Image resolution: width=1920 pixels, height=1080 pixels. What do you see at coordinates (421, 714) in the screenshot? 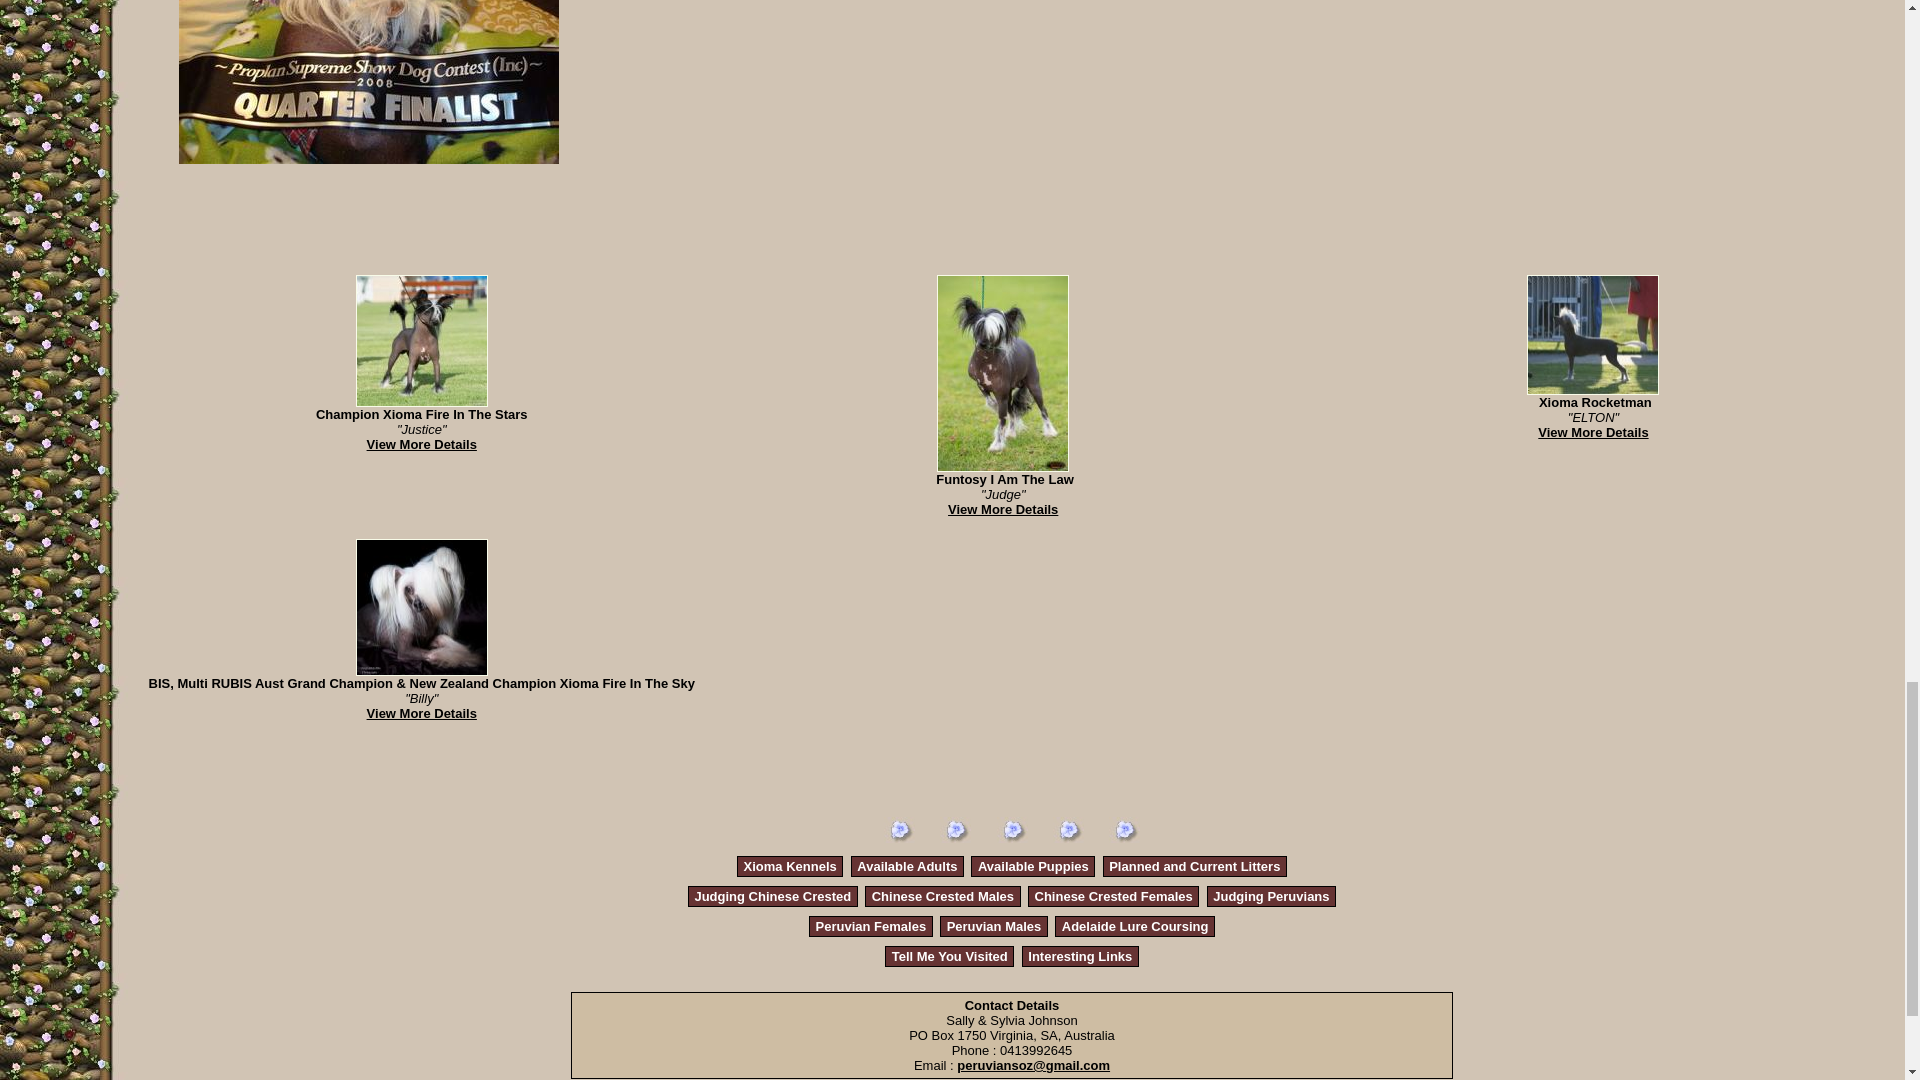
I see `View More Details` at bounding box center [421, 714].